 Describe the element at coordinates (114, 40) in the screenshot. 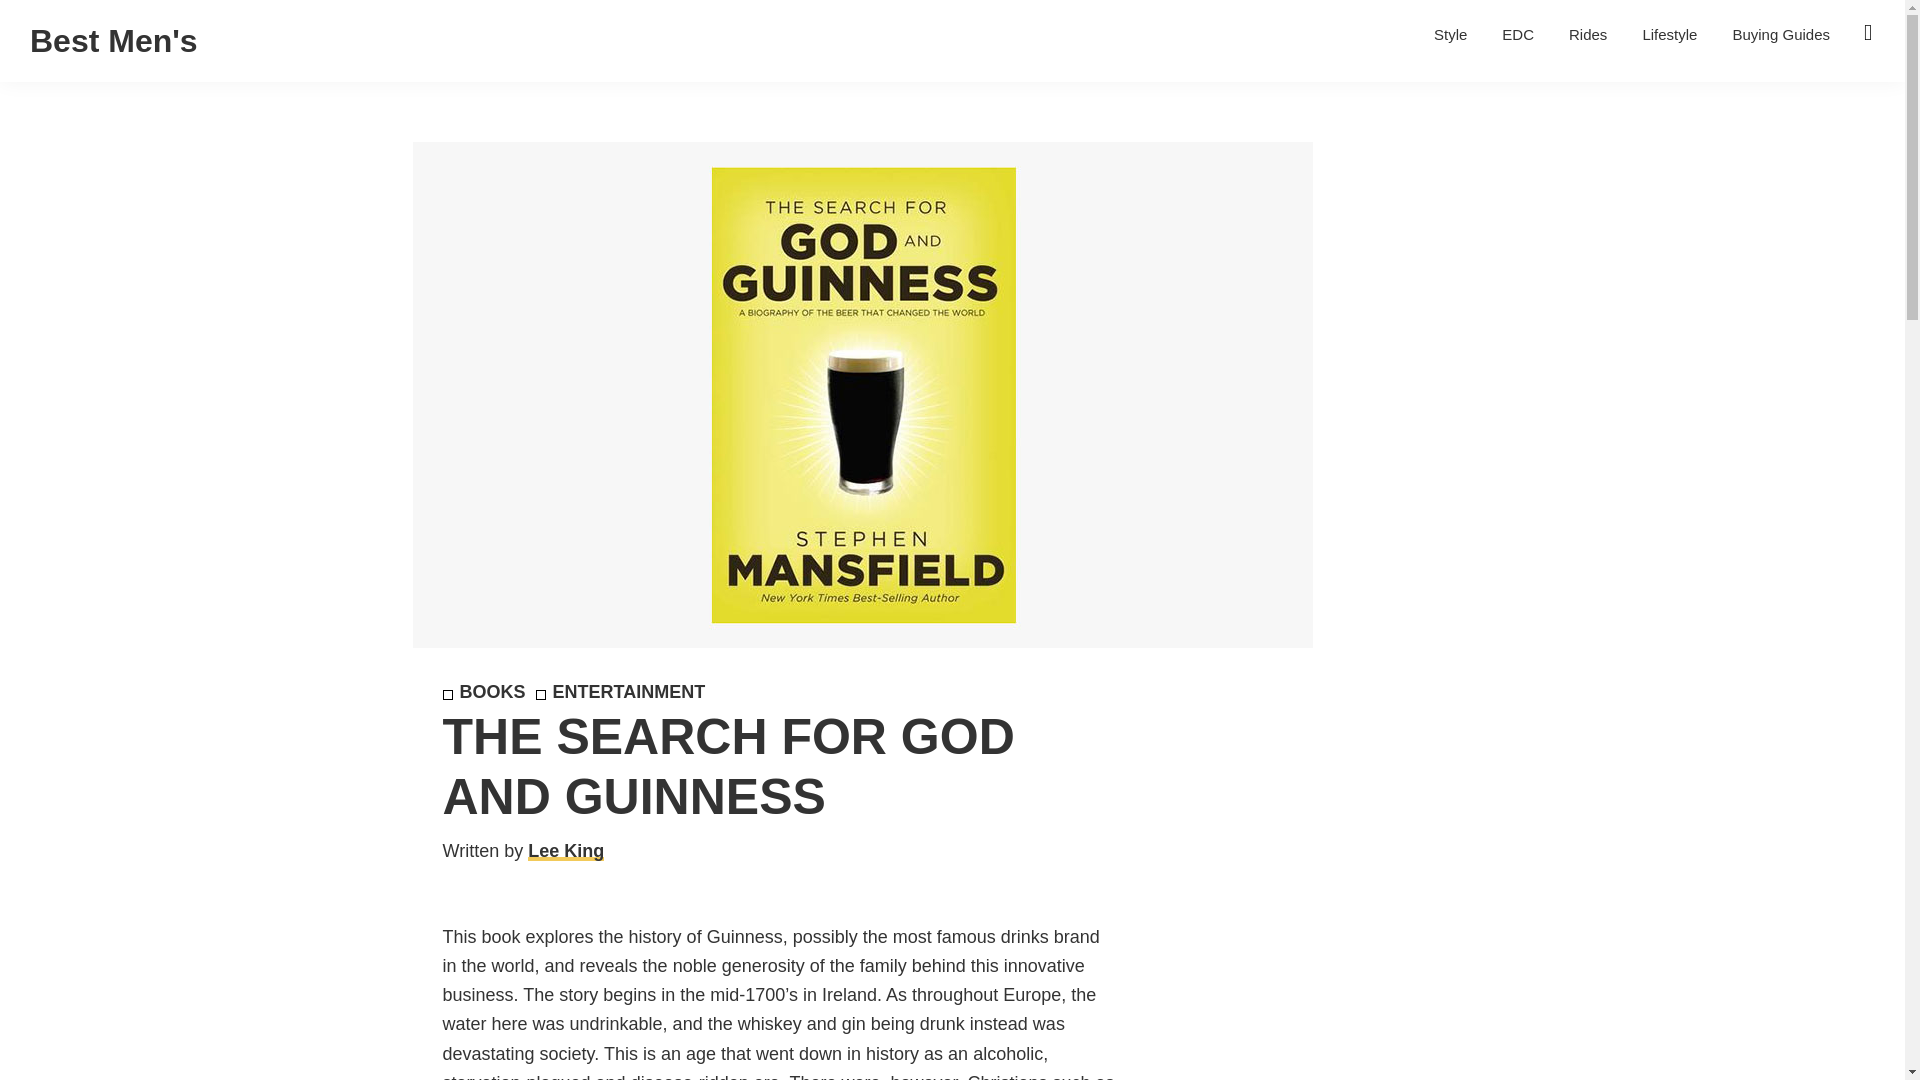

I see `Best Men's` at that location.